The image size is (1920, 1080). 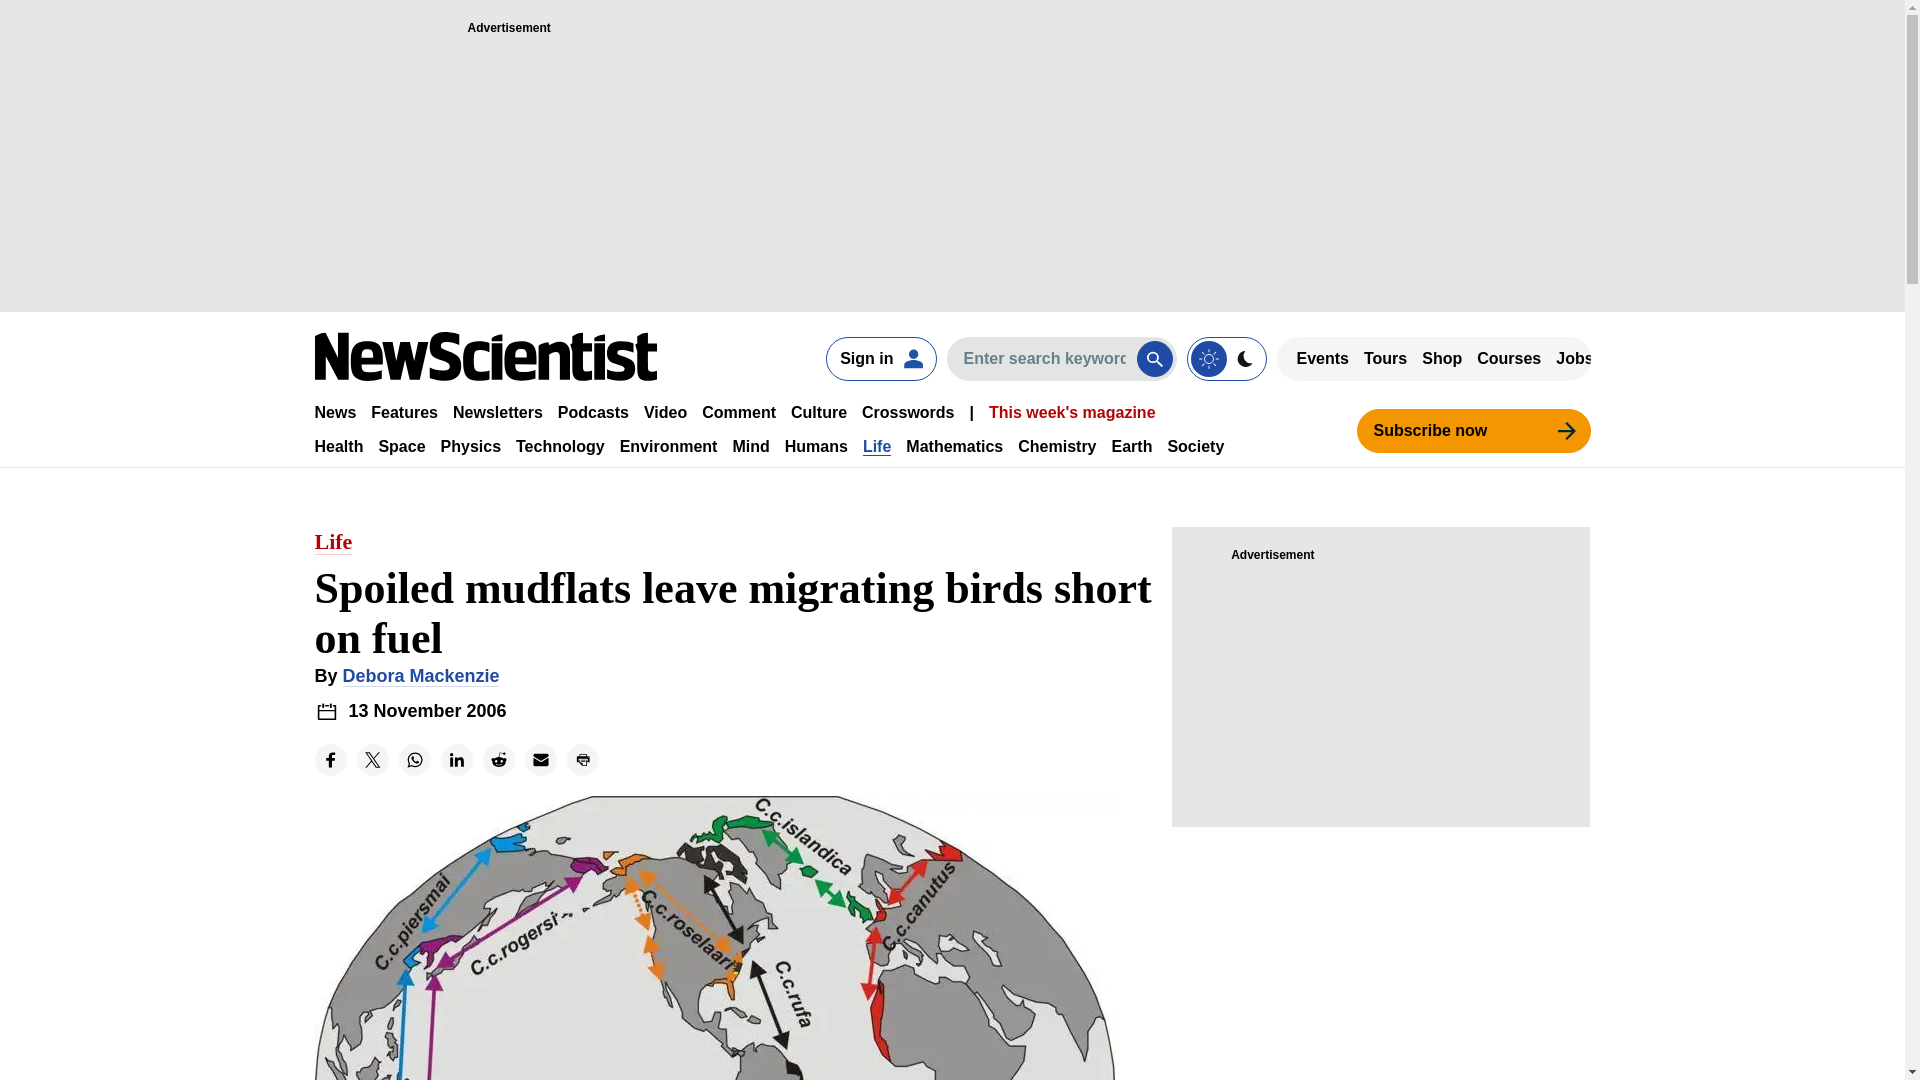 I want to click on Video, so click(x=665, y=412).